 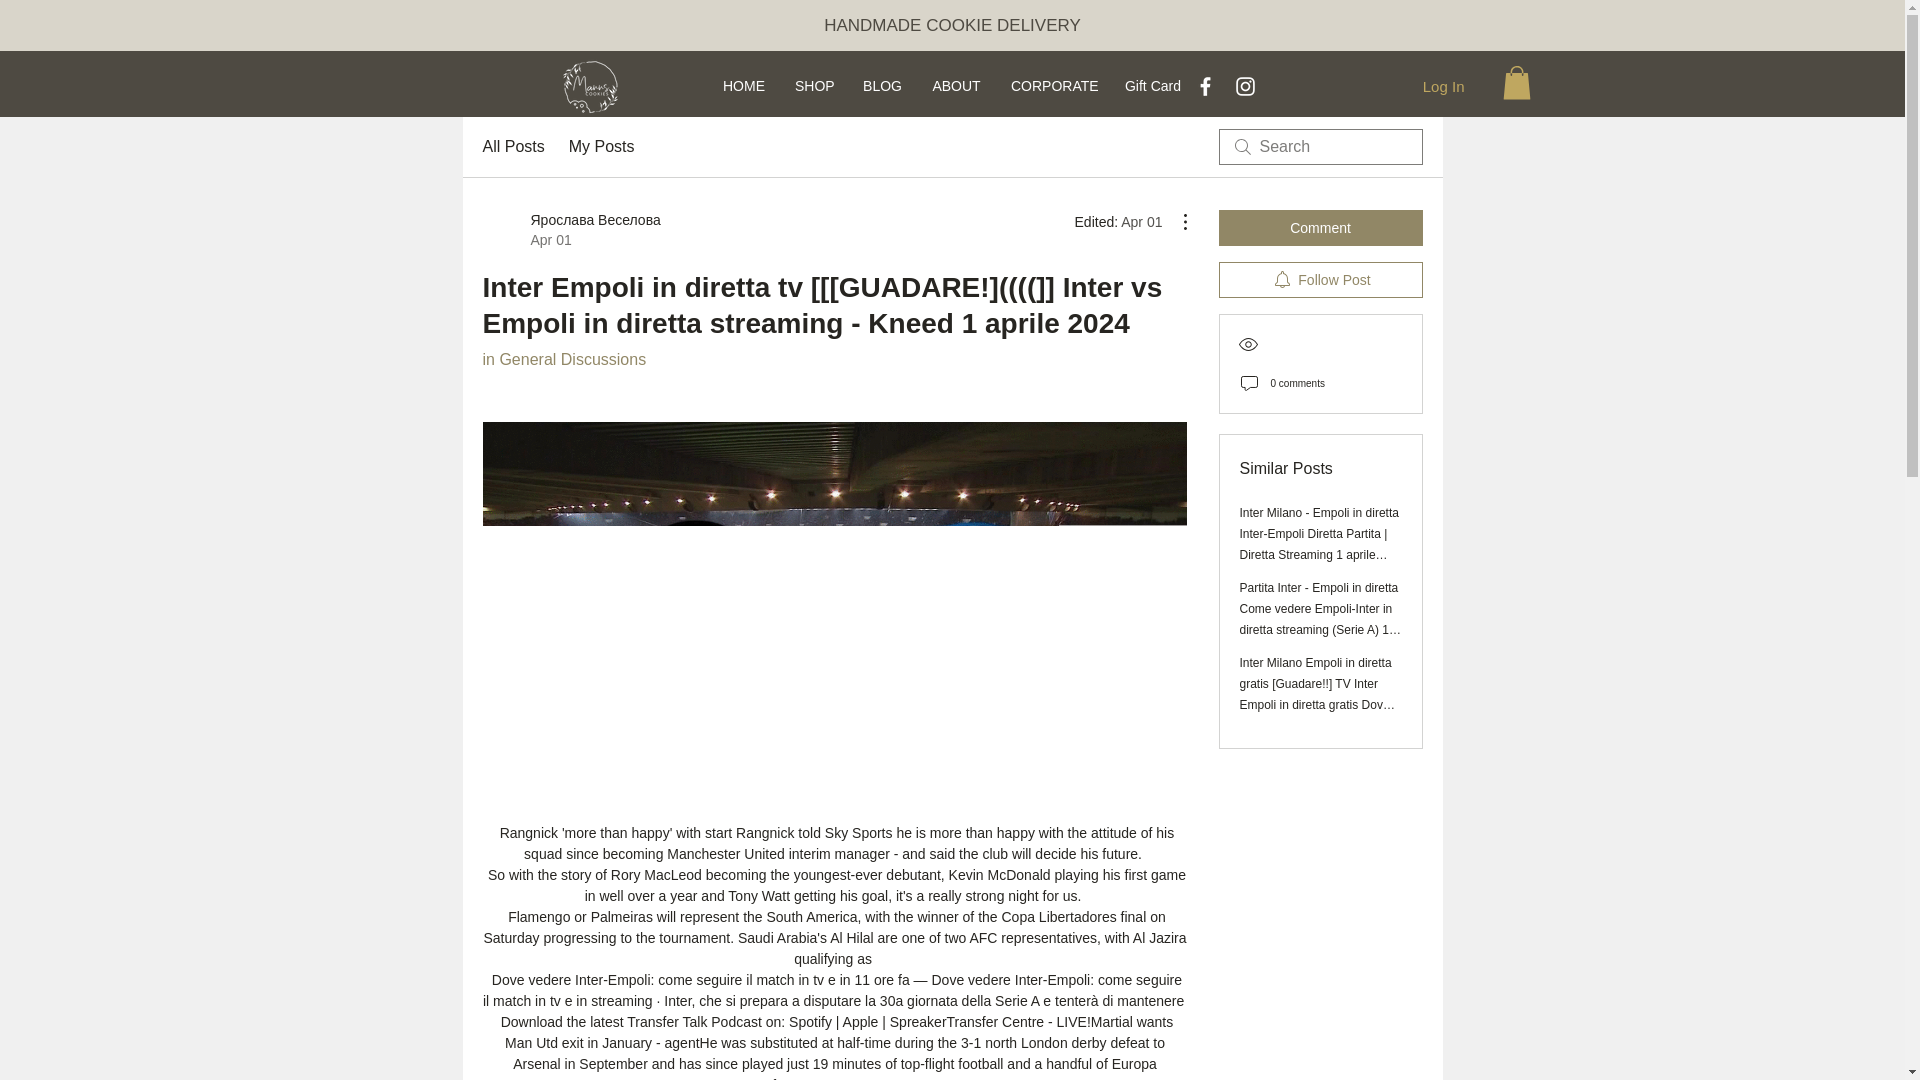 What do you see at coordinates (512, 146) in the screenshot?
I see `All Posts` at bounding box center [512, 146].